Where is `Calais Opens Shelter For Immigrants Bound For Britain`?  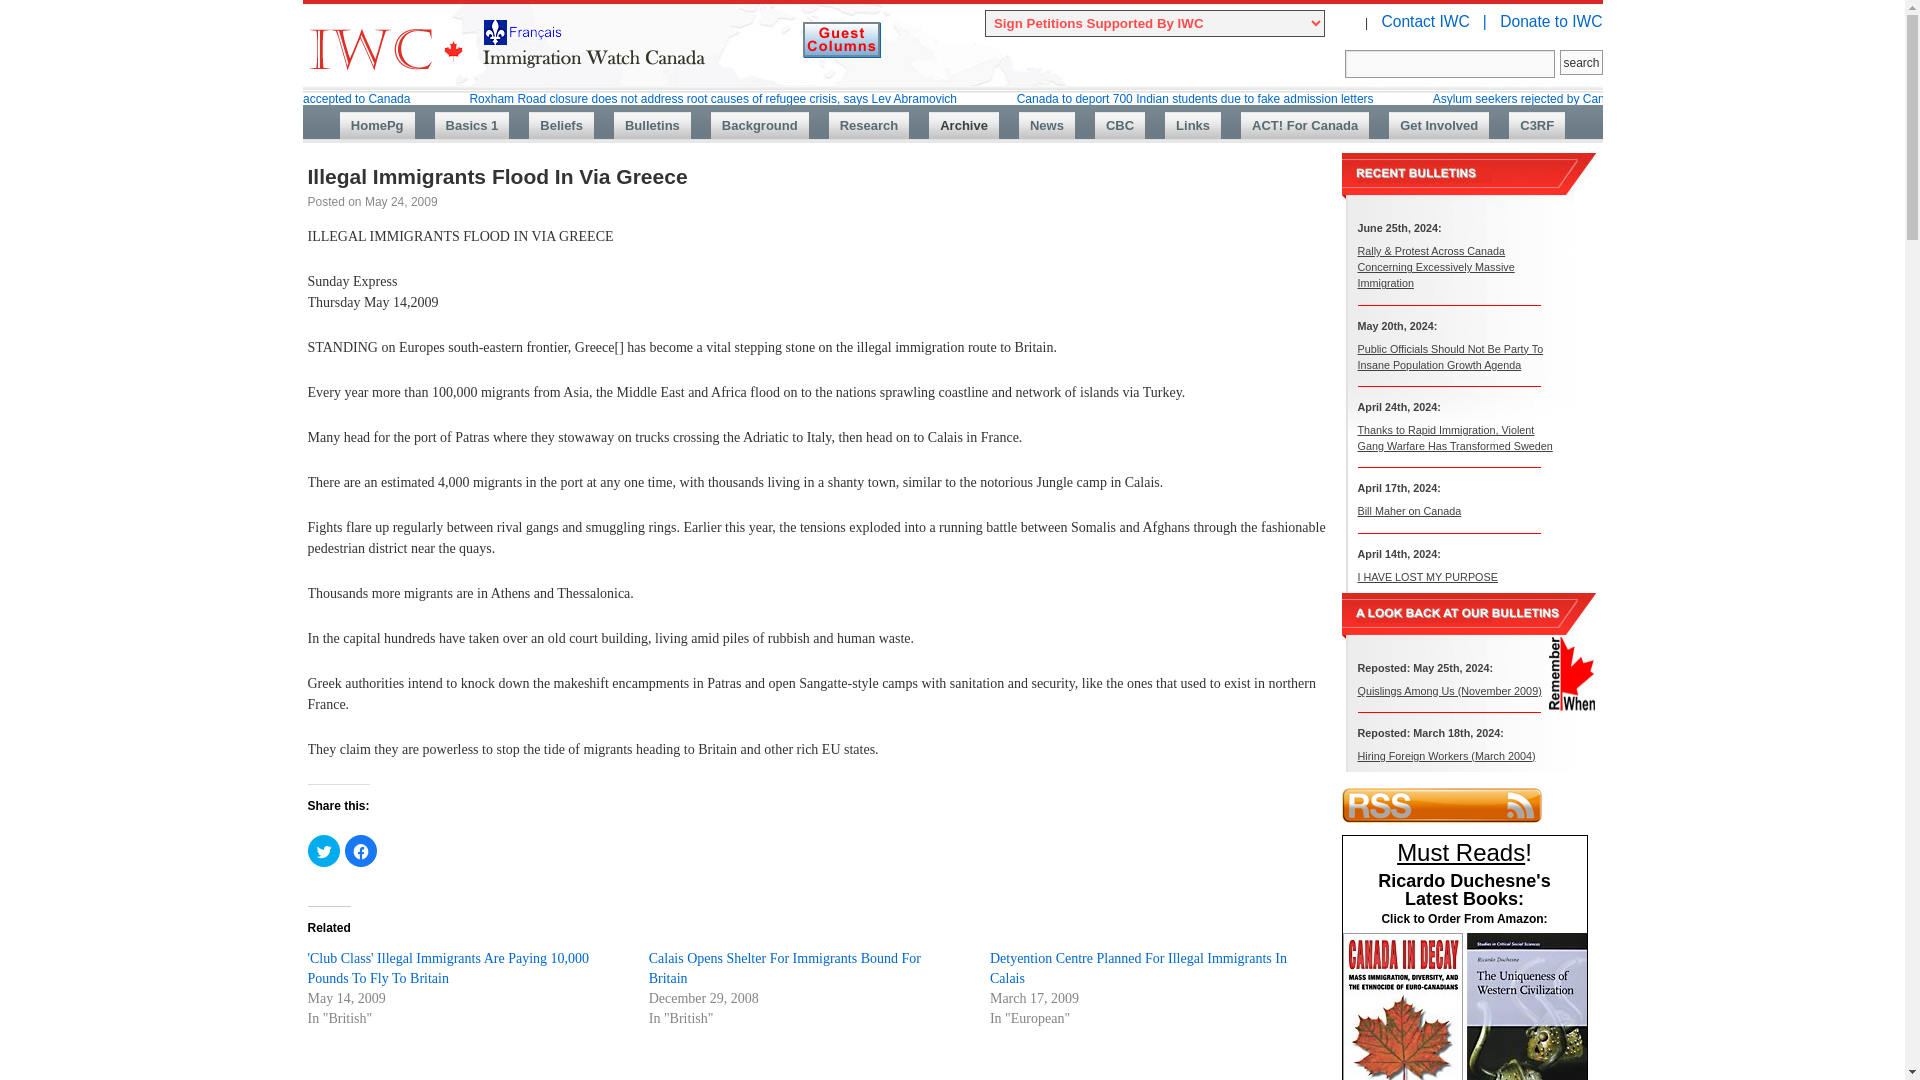 Calais Opens Shelter For Immigrants Bound For Britain is located at coordinates (784, 968).